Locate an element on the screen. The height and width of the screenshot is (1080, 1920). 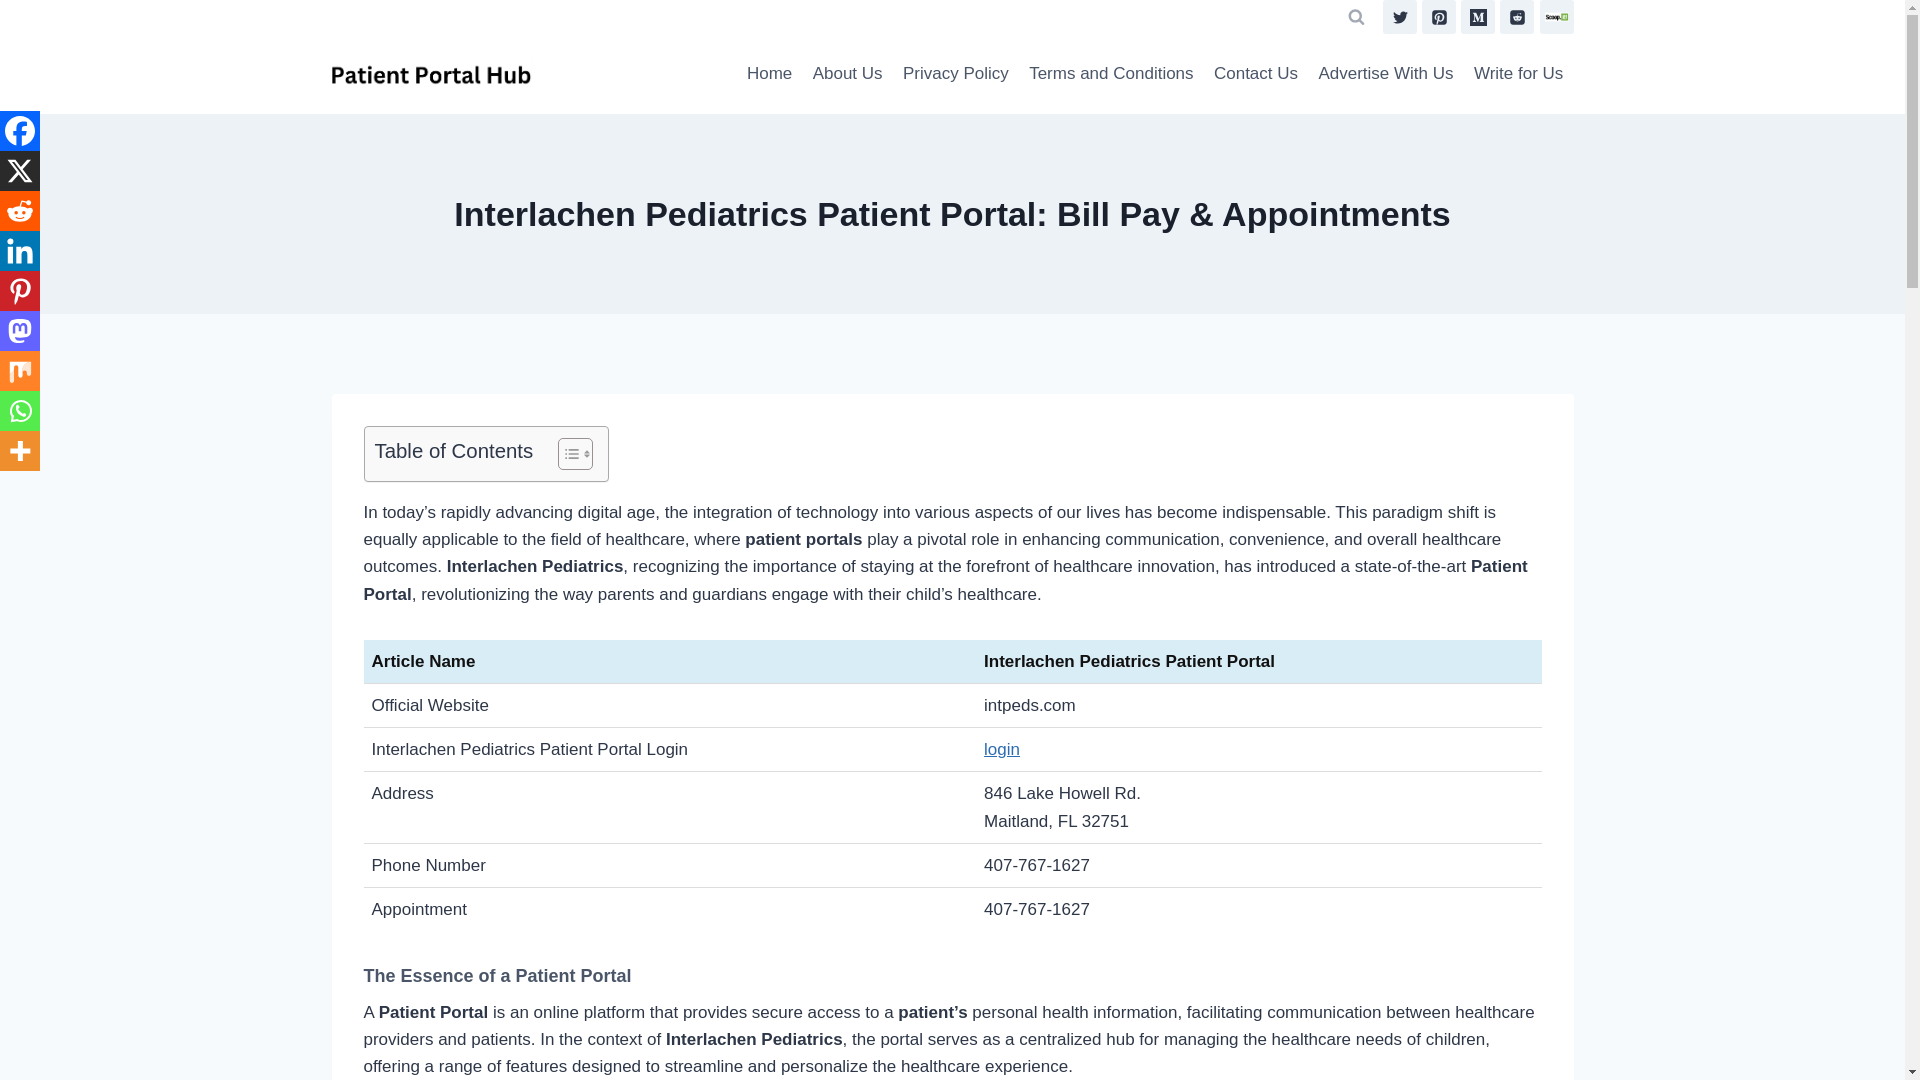
Terms and Conditions is located at coordinates (1111, 74).